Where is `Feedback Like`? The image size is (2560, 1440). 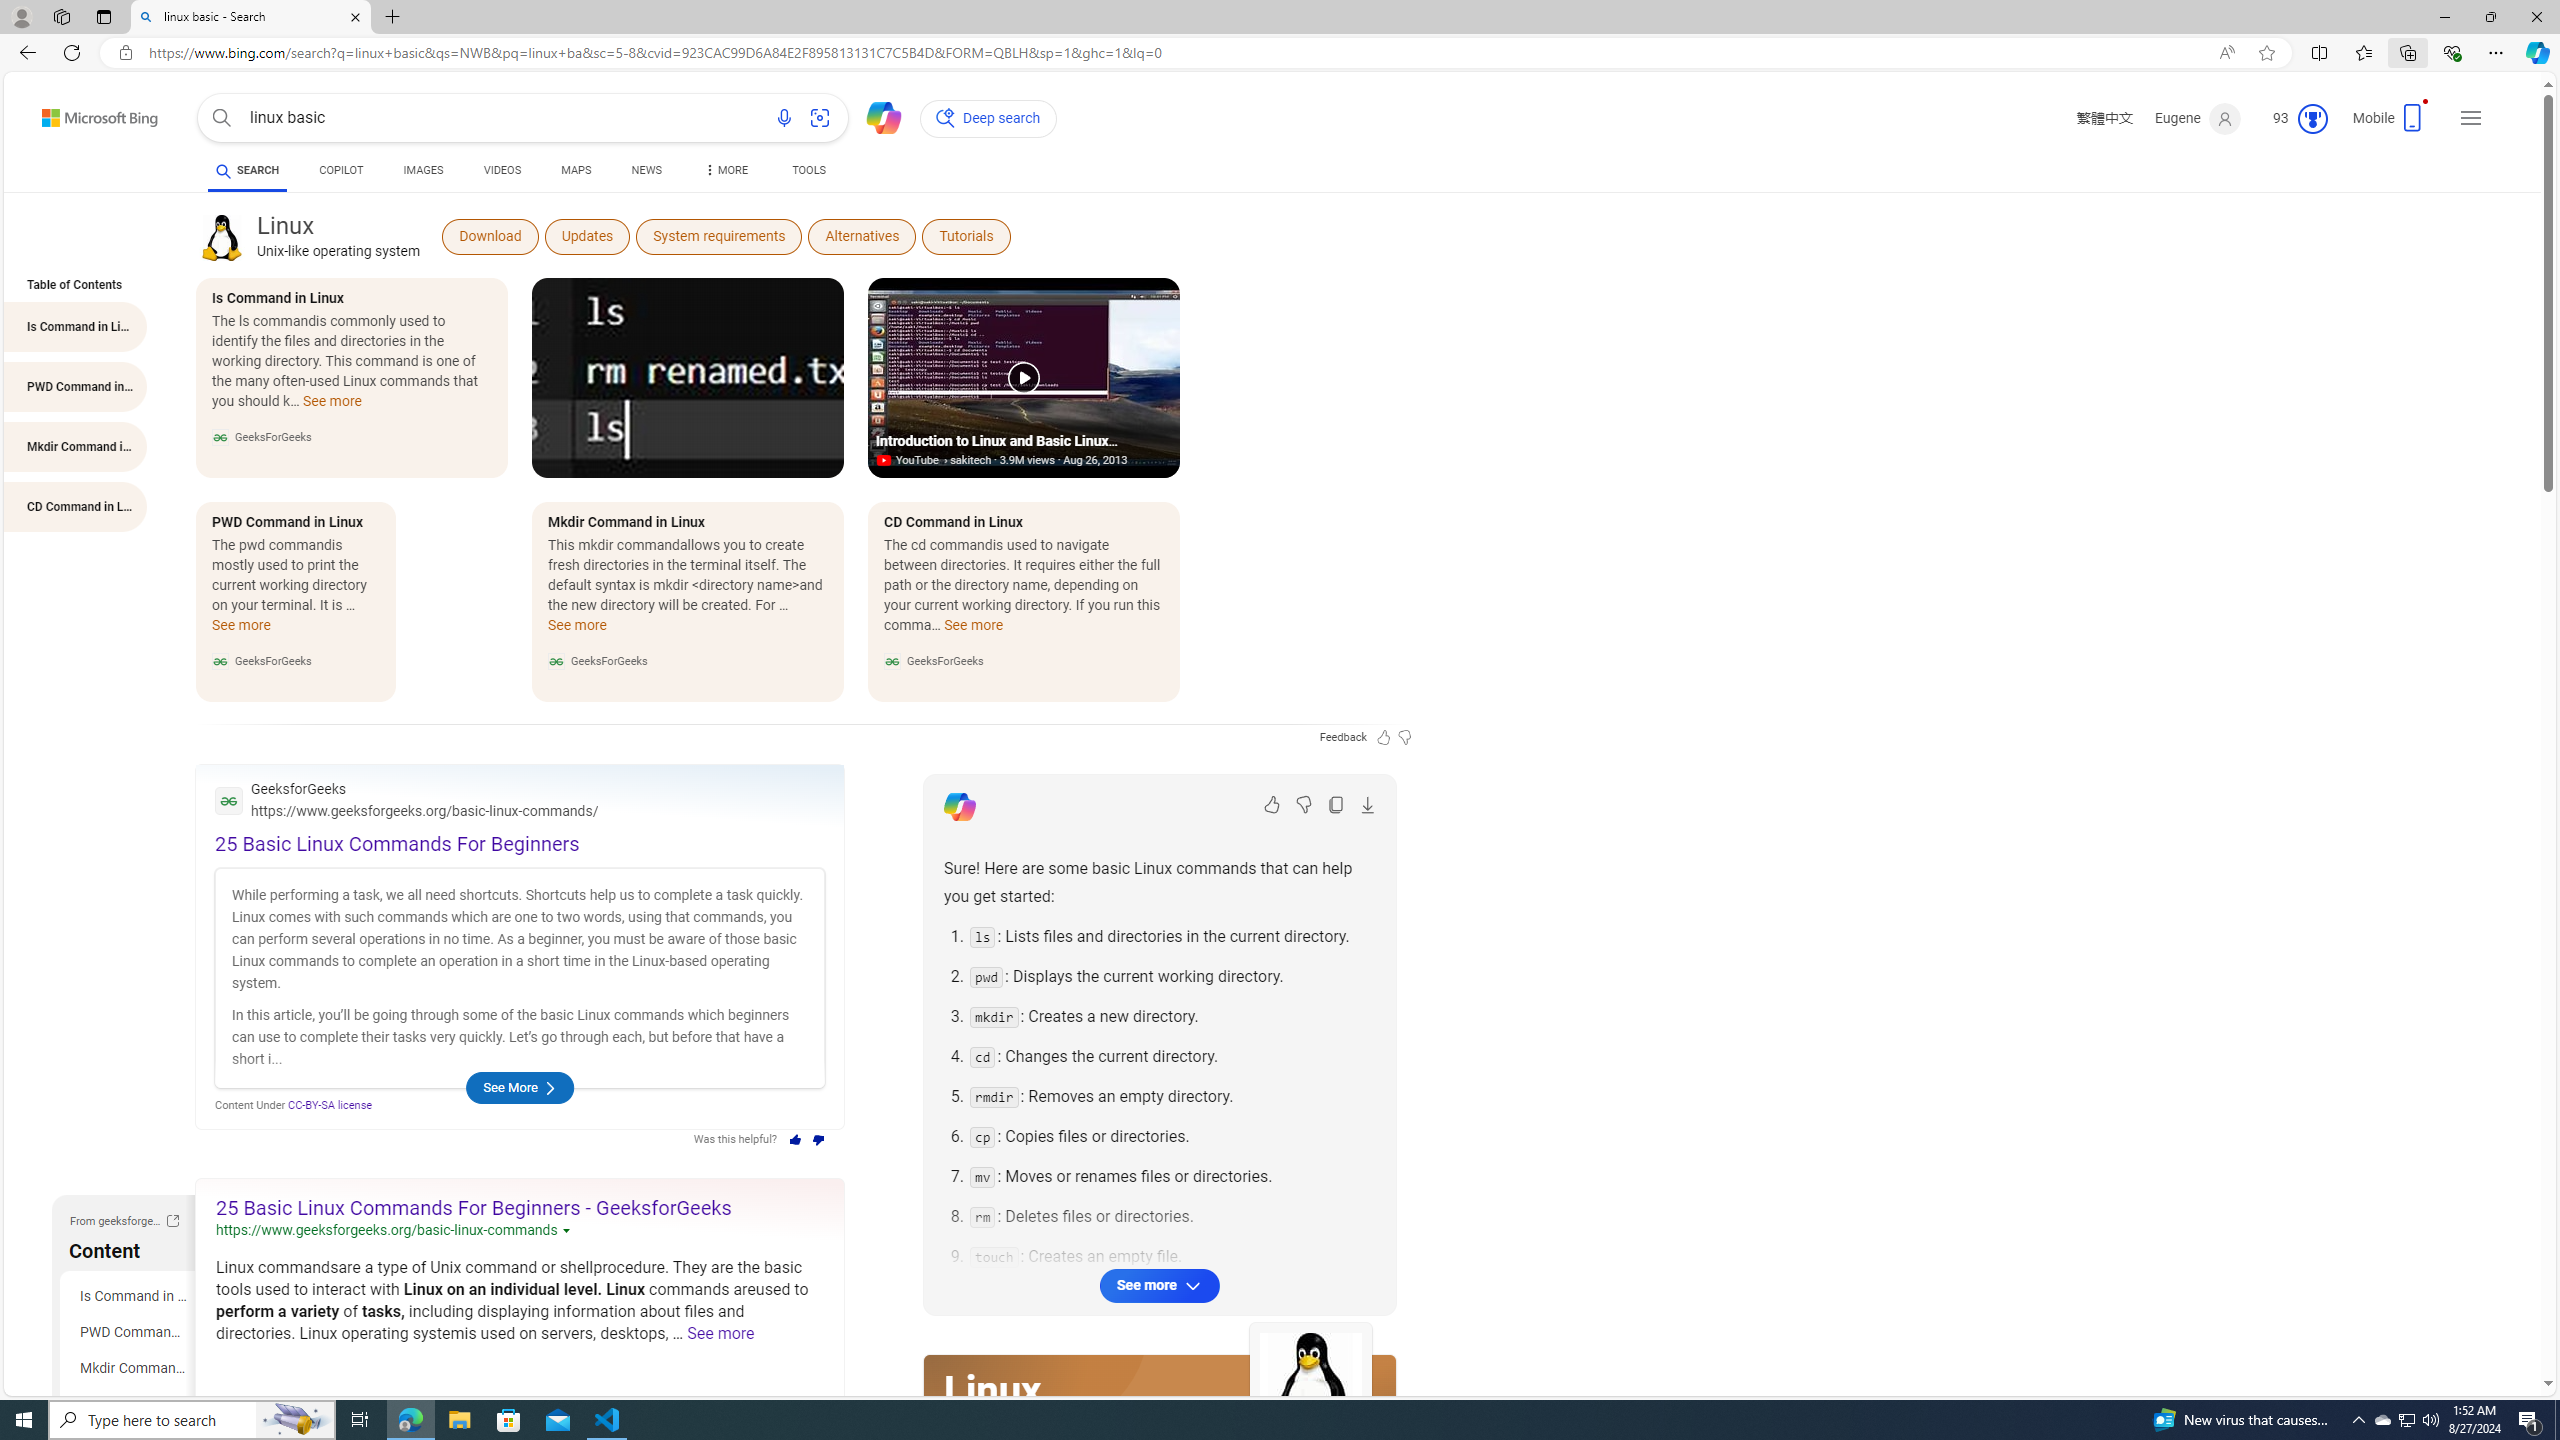
Feedback Like is located at coordinates (1384, 736).